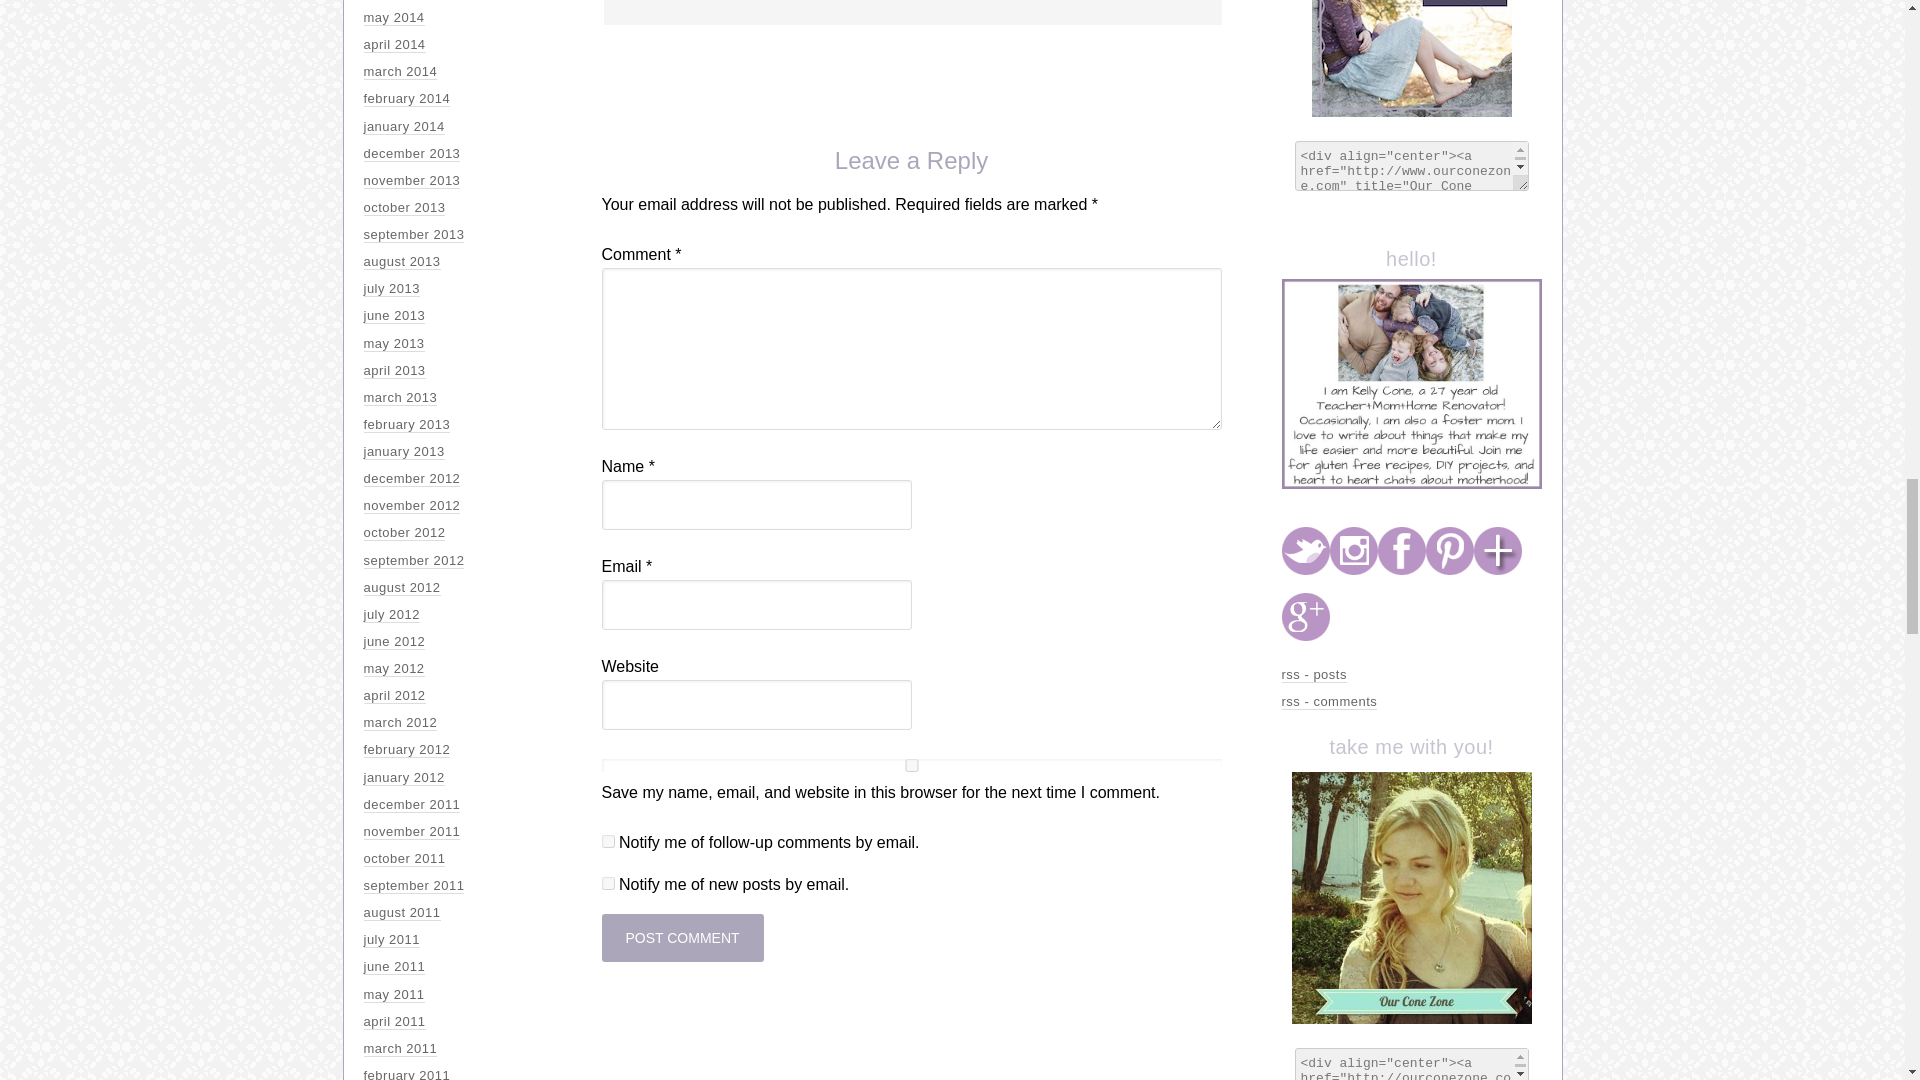 The image size is (1920, 1080). I want to click on subscribe, so click(608, 882).